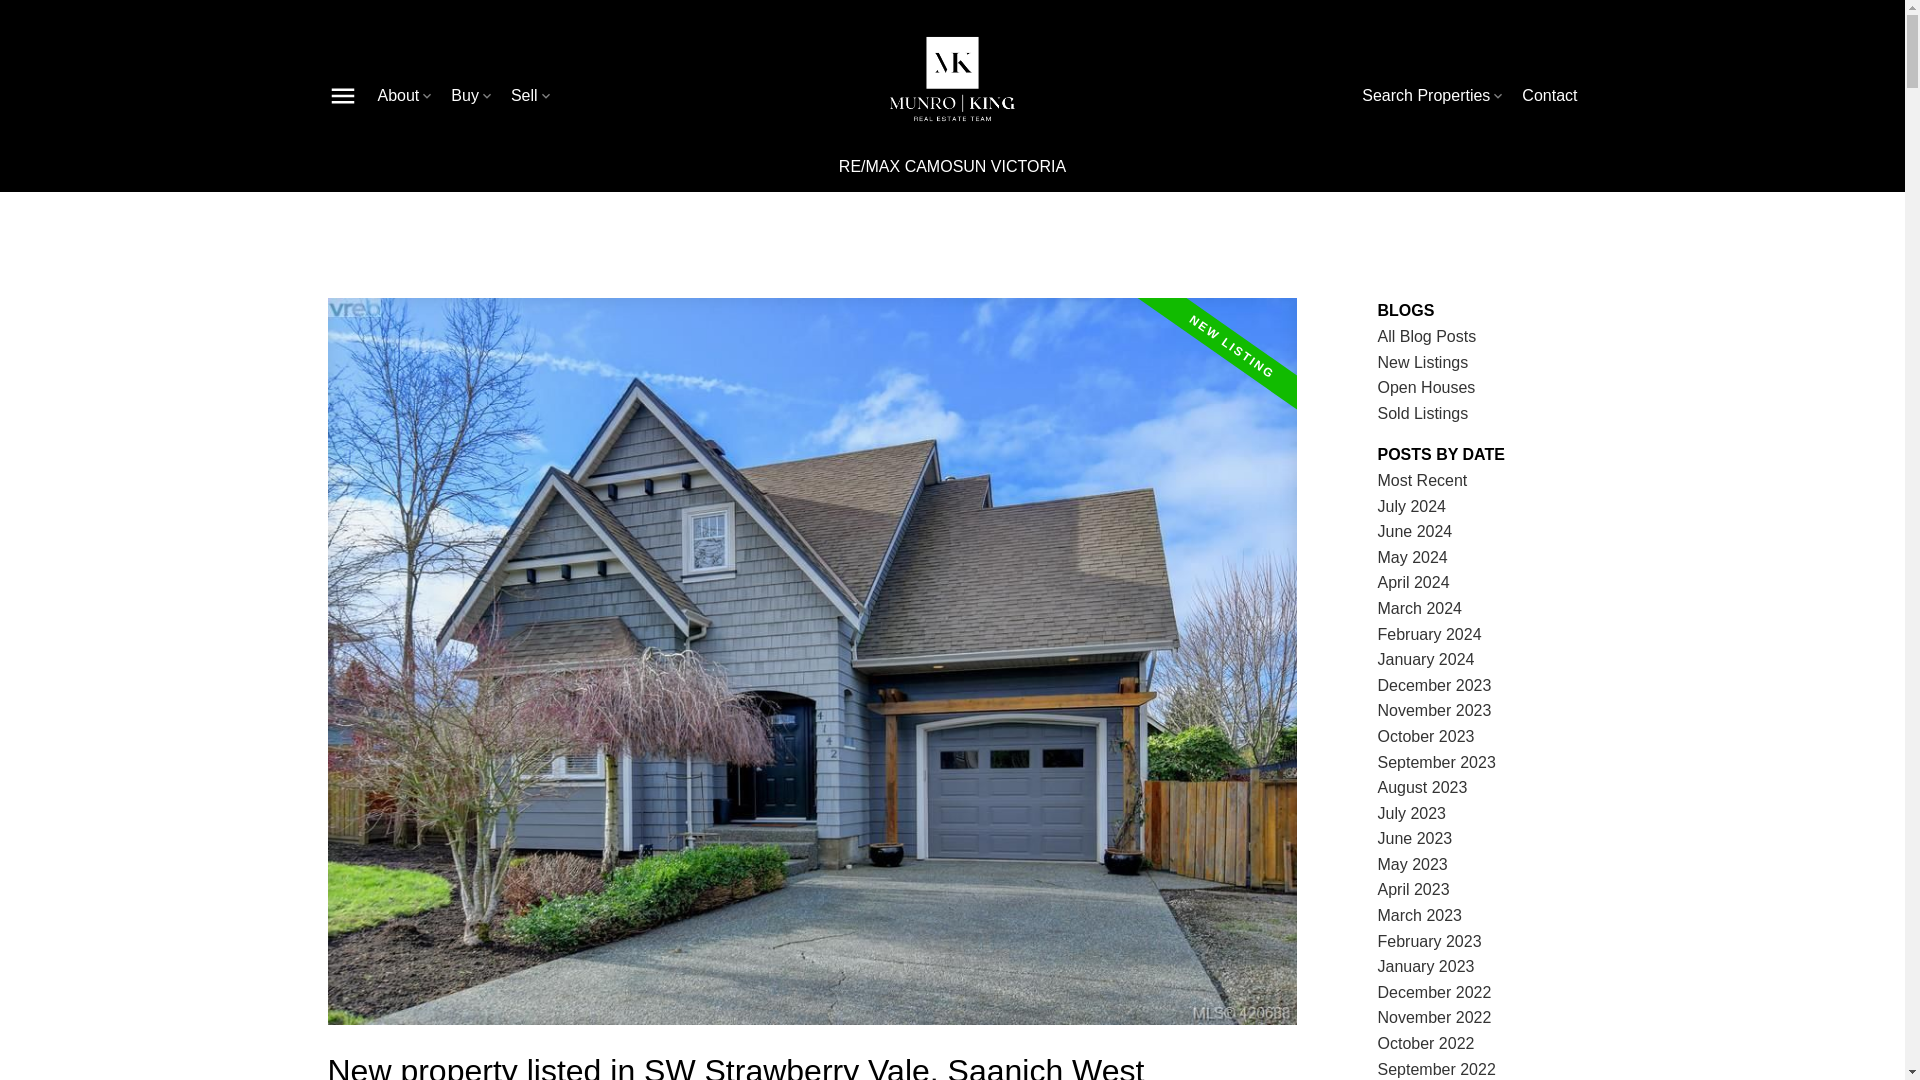 The height and width of the screenshot is (1080, 1920). I want to click on December 2023, so click(1434, 686).